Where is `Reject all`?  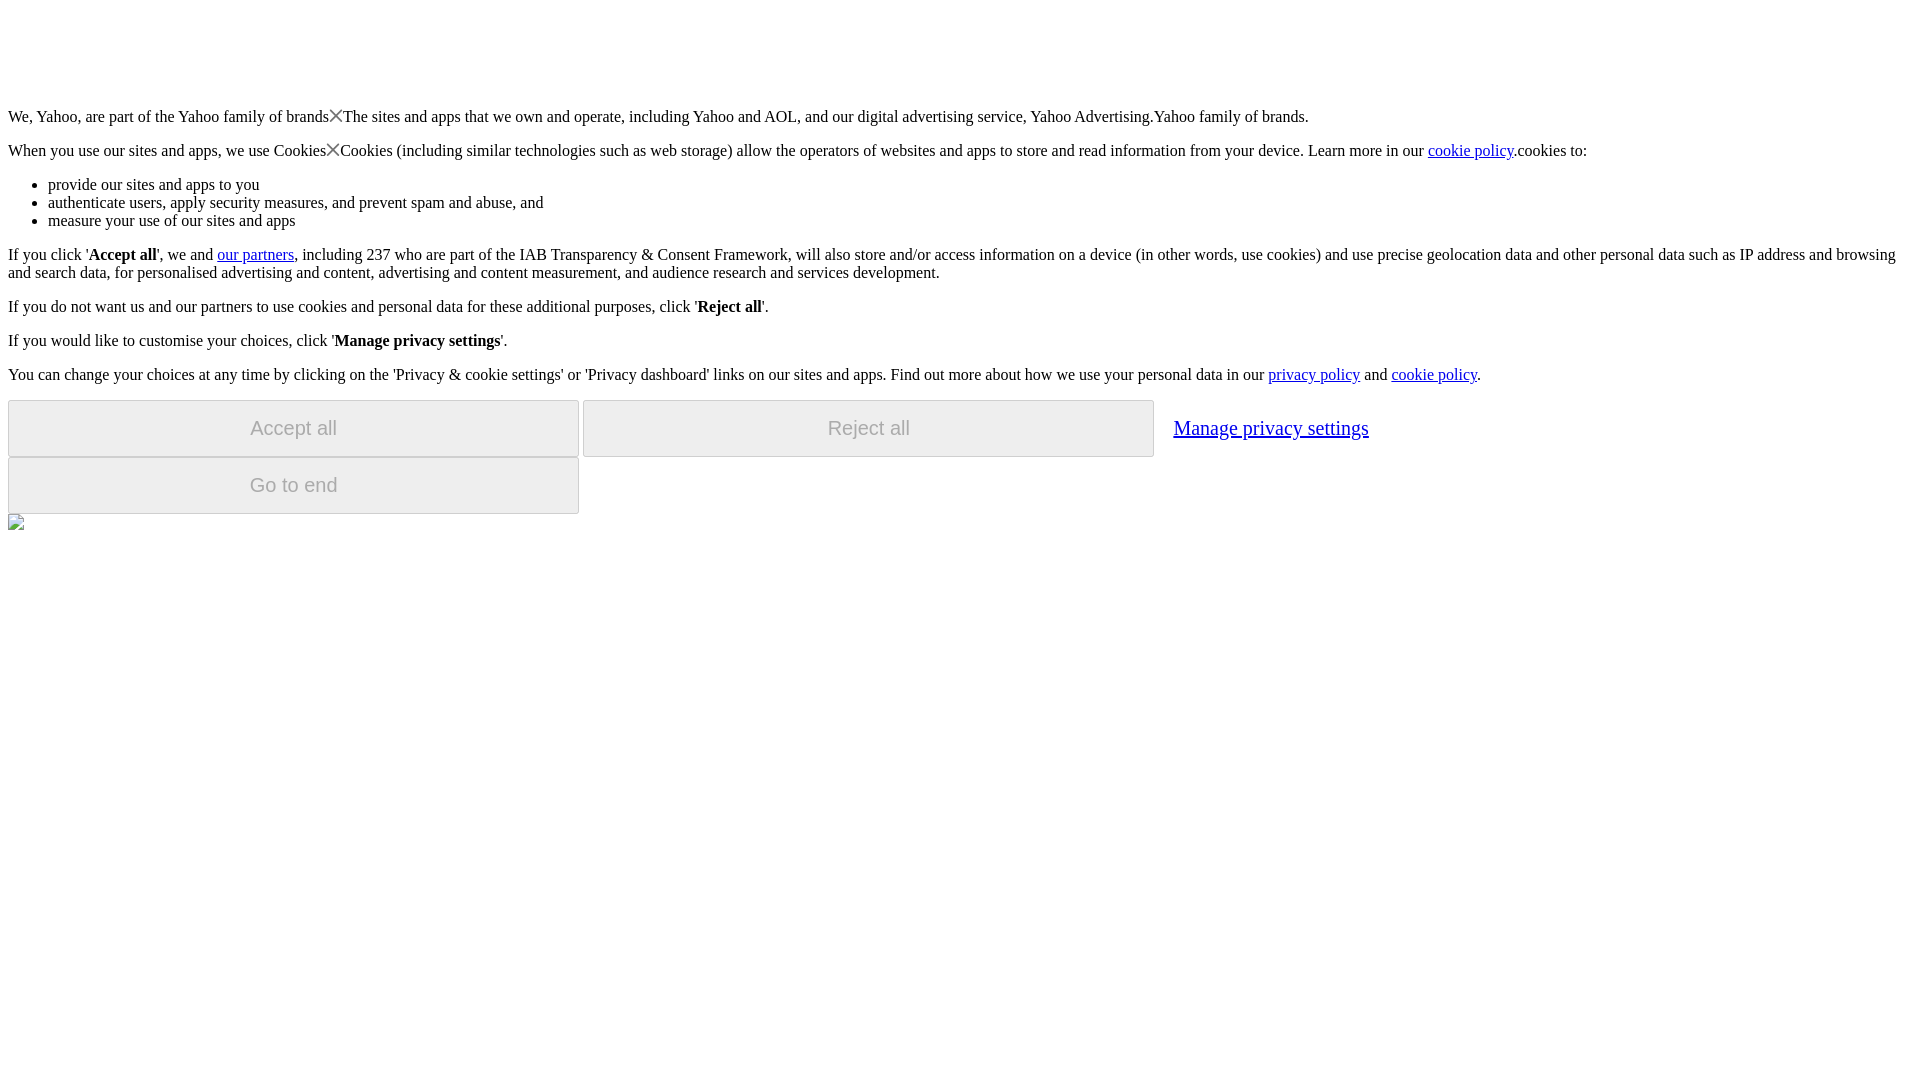
Reject all is located at coordinates (868, 428).